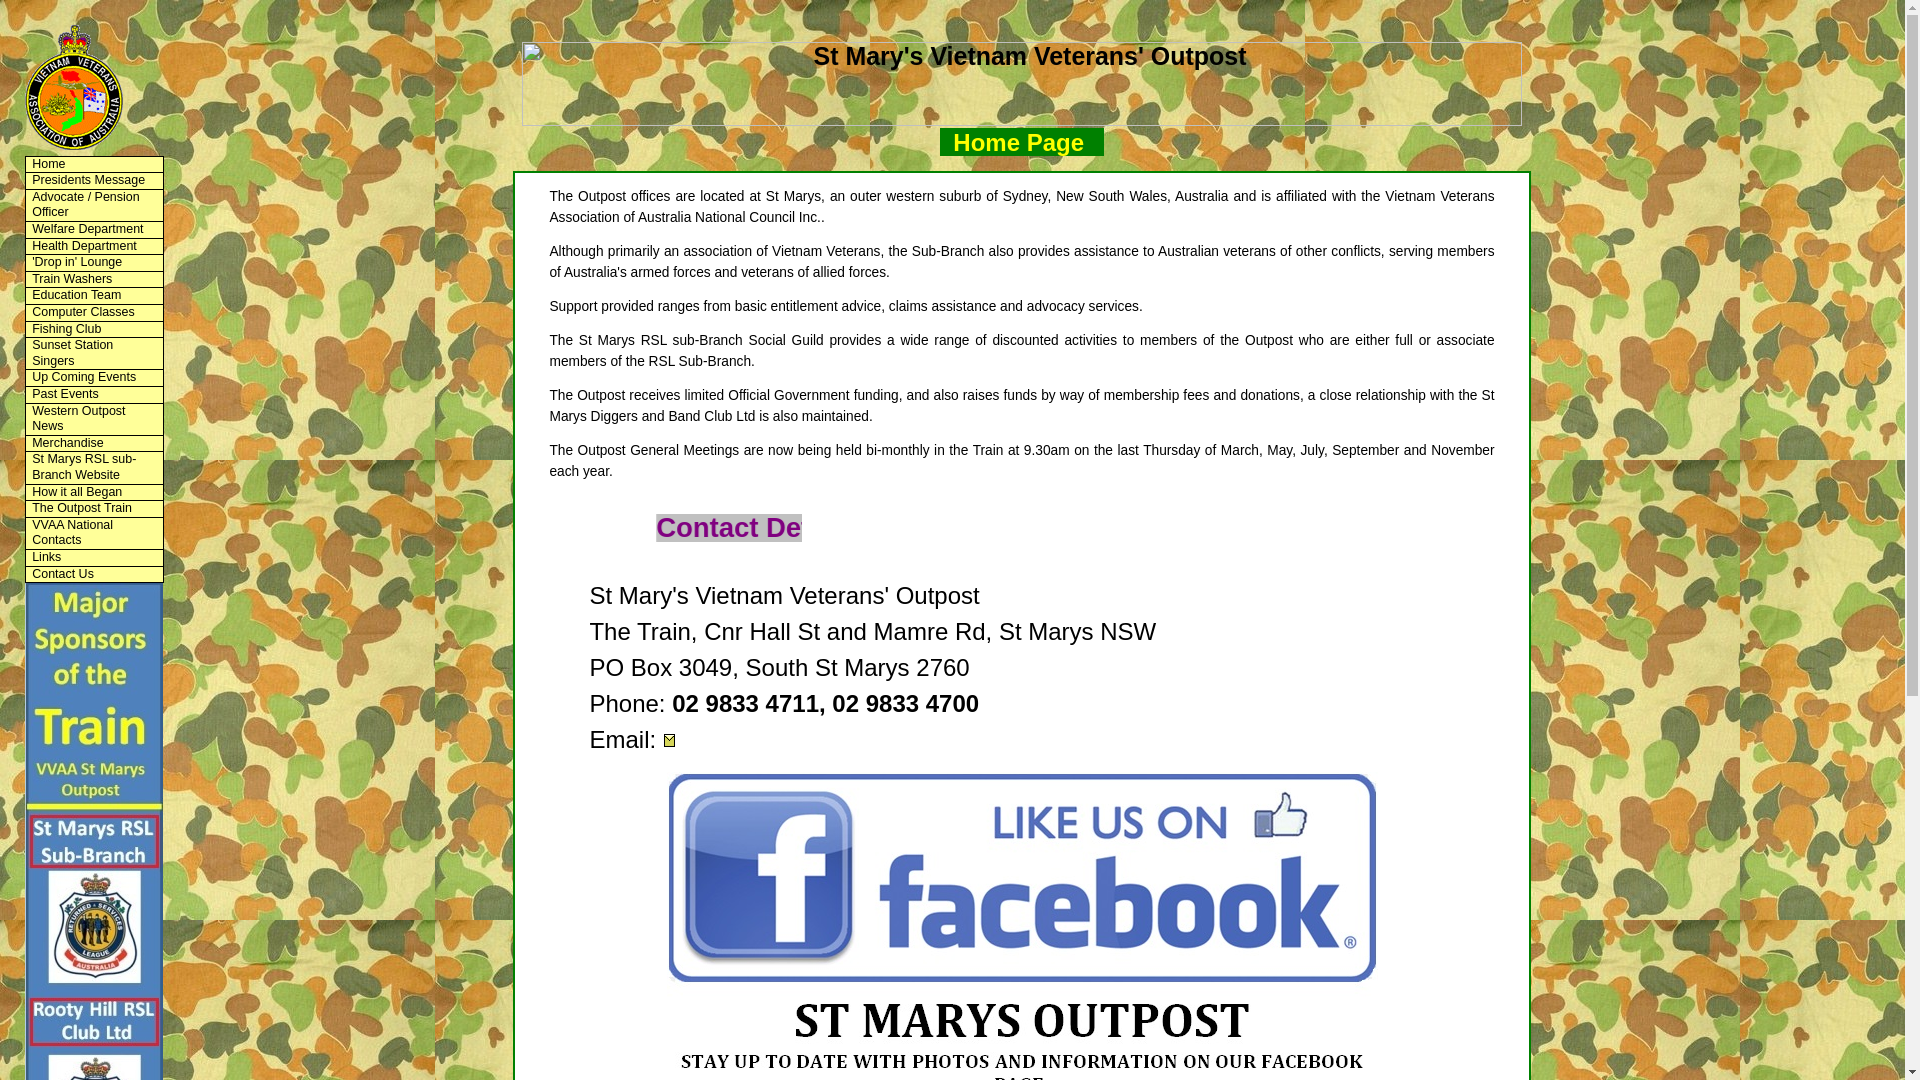 This screenshot has height=1080, width=1920. I want to click on St Mary's Vietnam Veterans' Outpost, so click(1022, 84).